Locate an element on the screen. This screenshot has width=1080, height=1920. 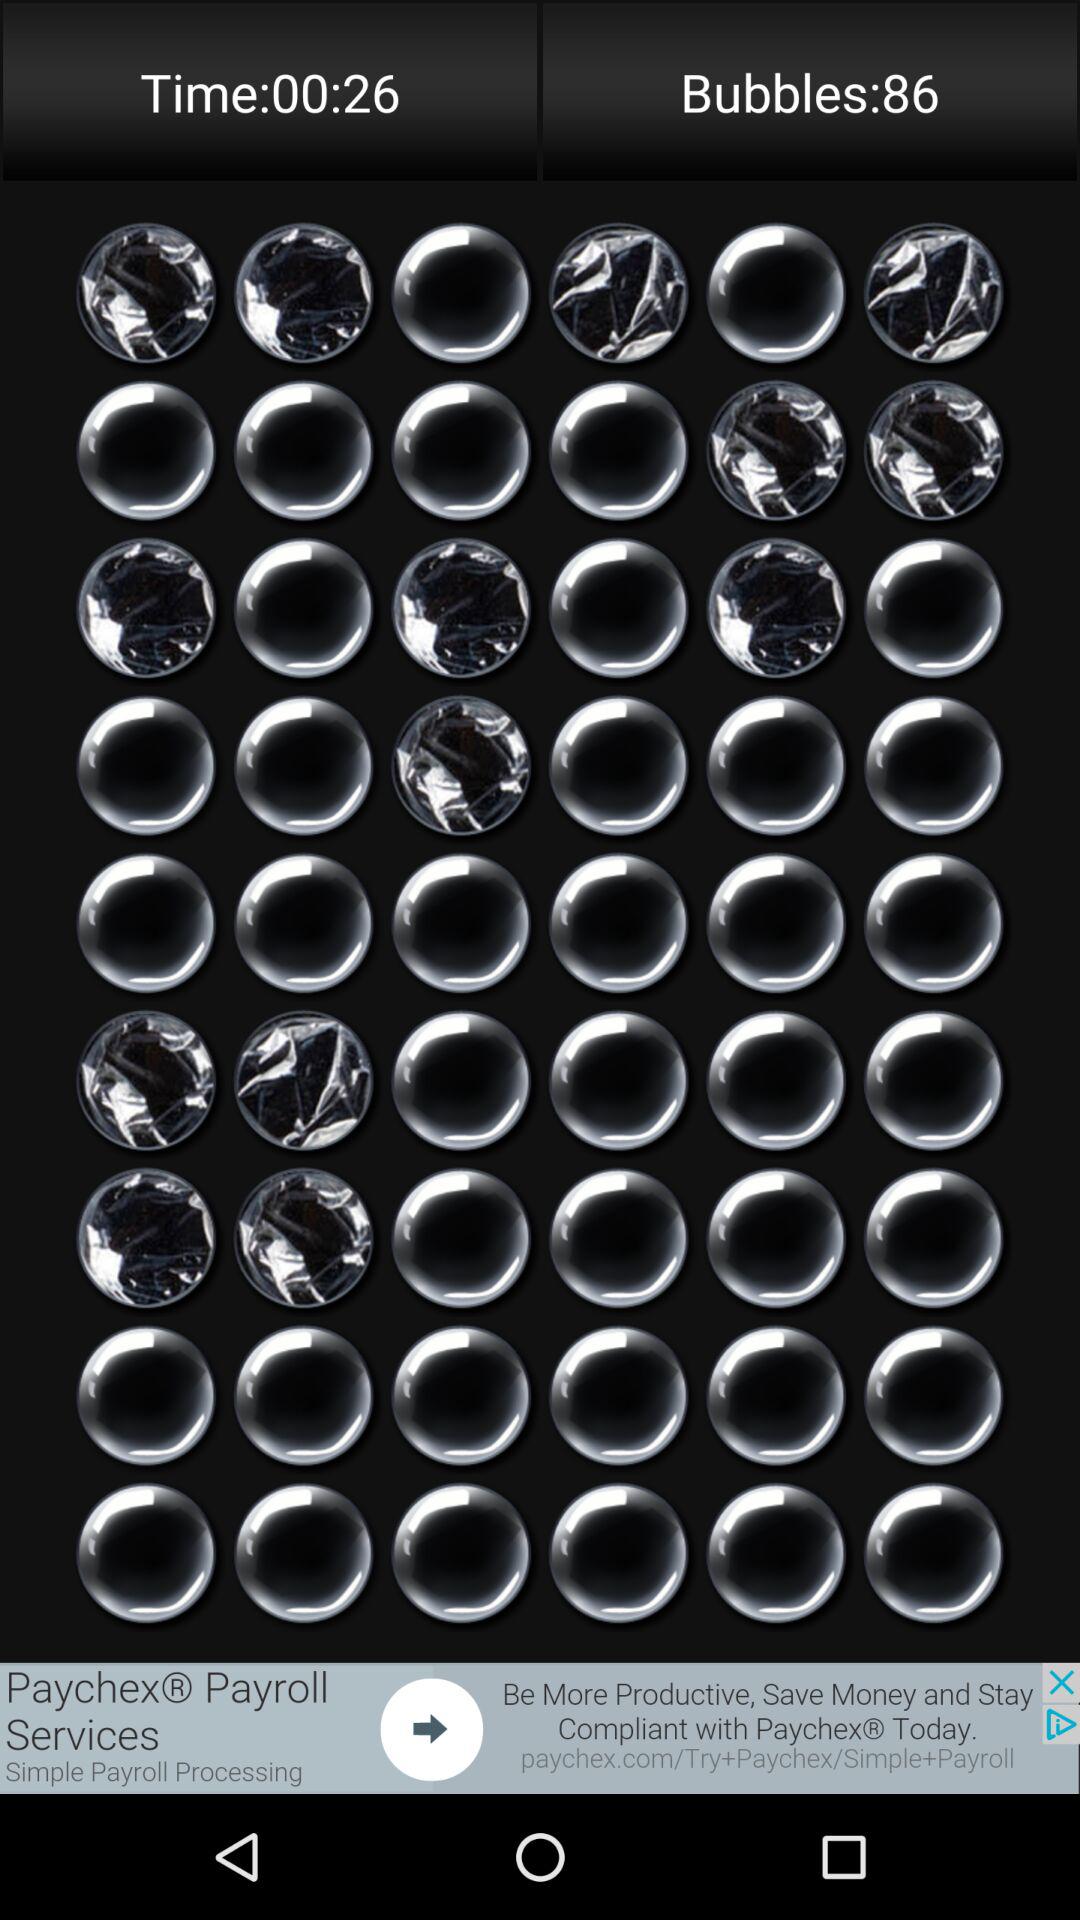
click to burst the bubble is located at coordinates (934, 1238).